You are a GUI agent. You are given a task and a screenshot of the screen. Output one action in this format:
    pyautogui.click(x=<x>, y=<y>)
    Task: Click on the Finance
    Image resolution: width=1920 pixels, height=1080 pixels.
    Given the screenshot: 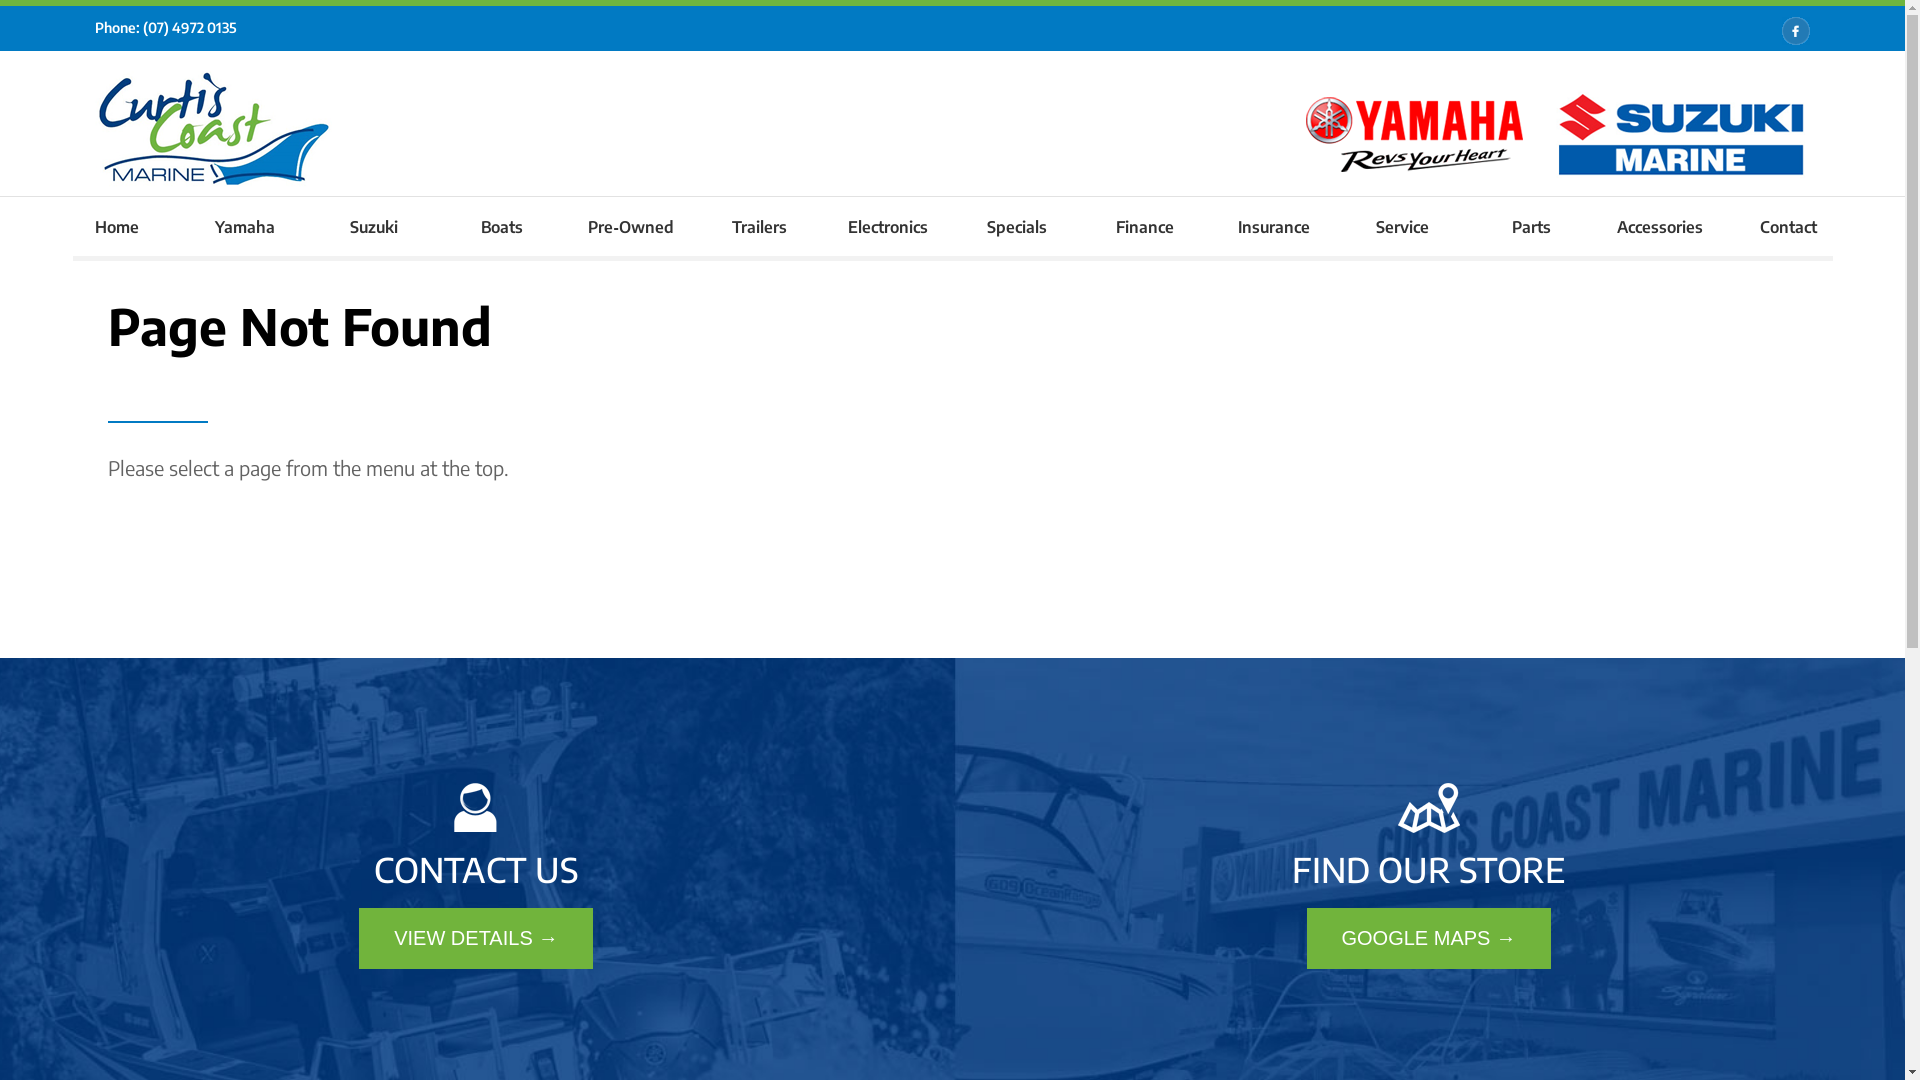 What is the action you would take?
    pyautogui.click(x=1146, y=226)
    